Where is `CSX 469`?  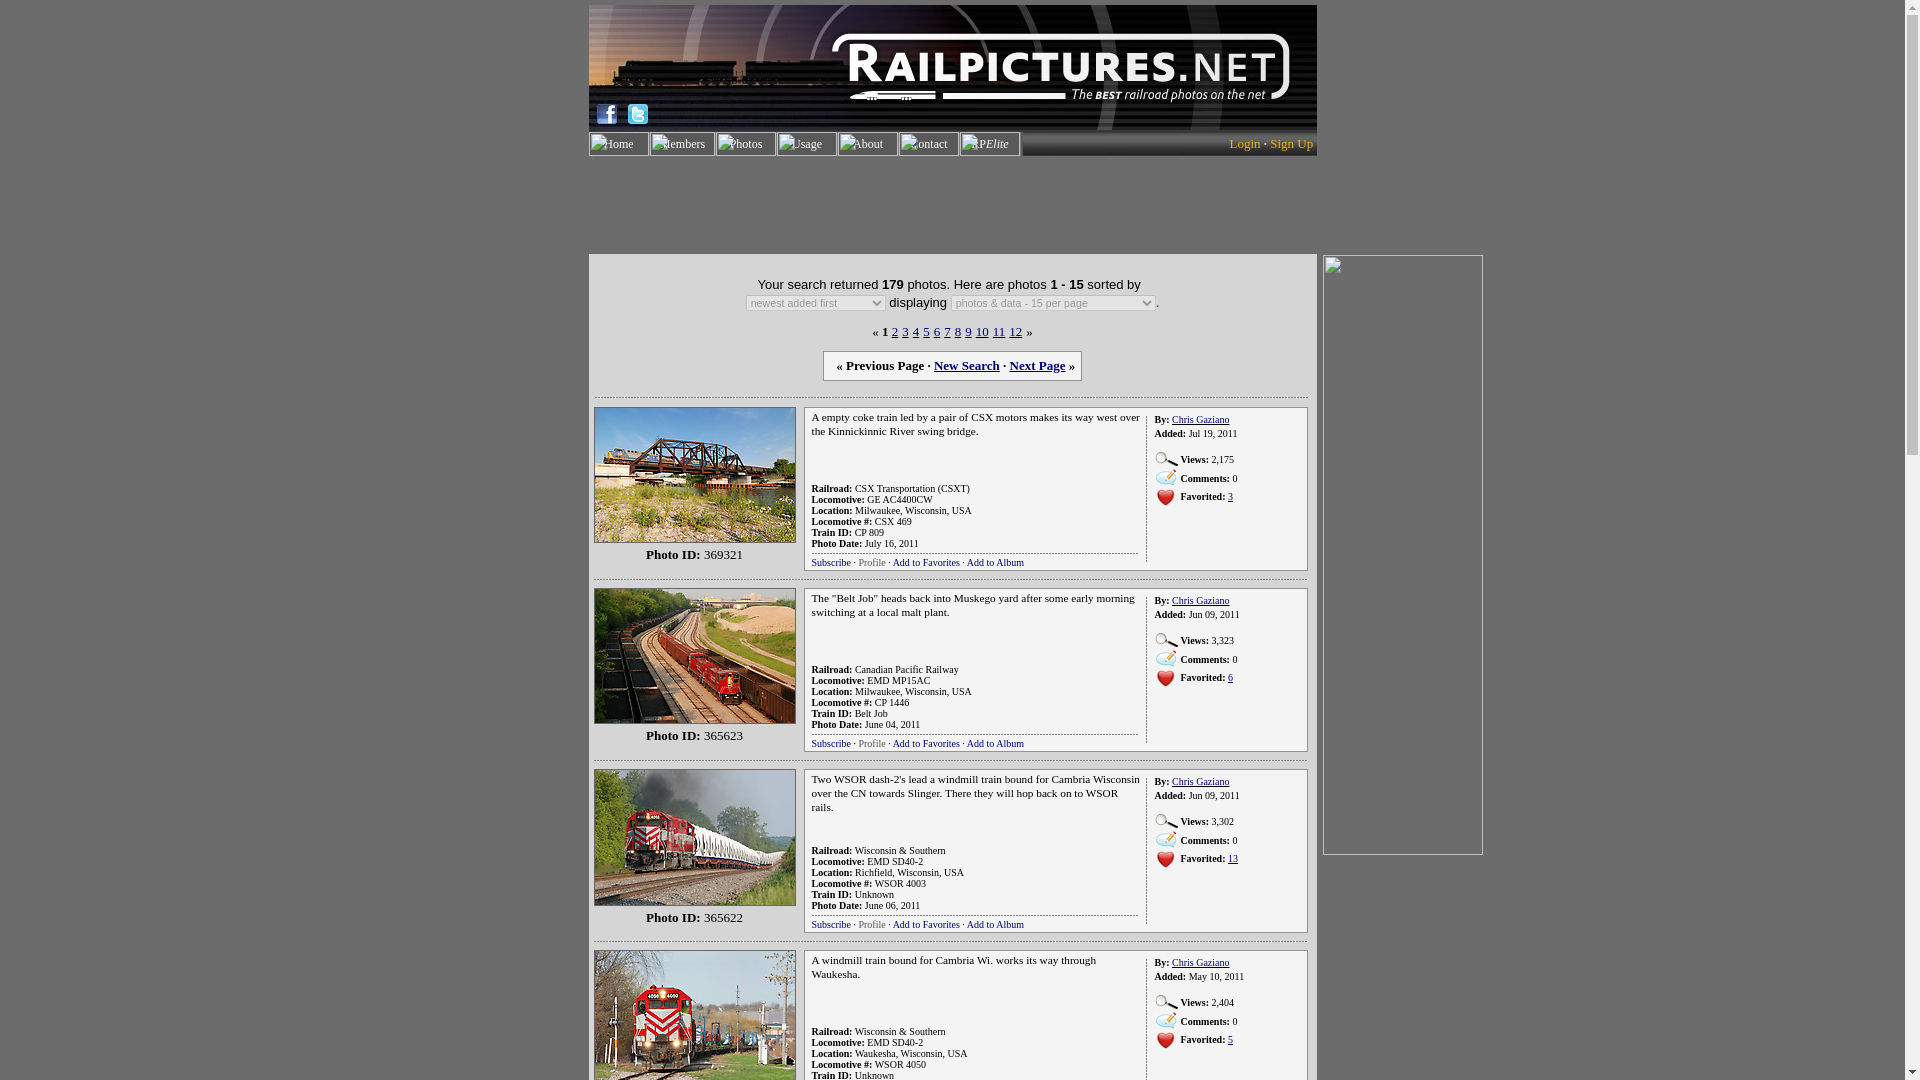 CSX 469 is located at coordinates (894, 522).